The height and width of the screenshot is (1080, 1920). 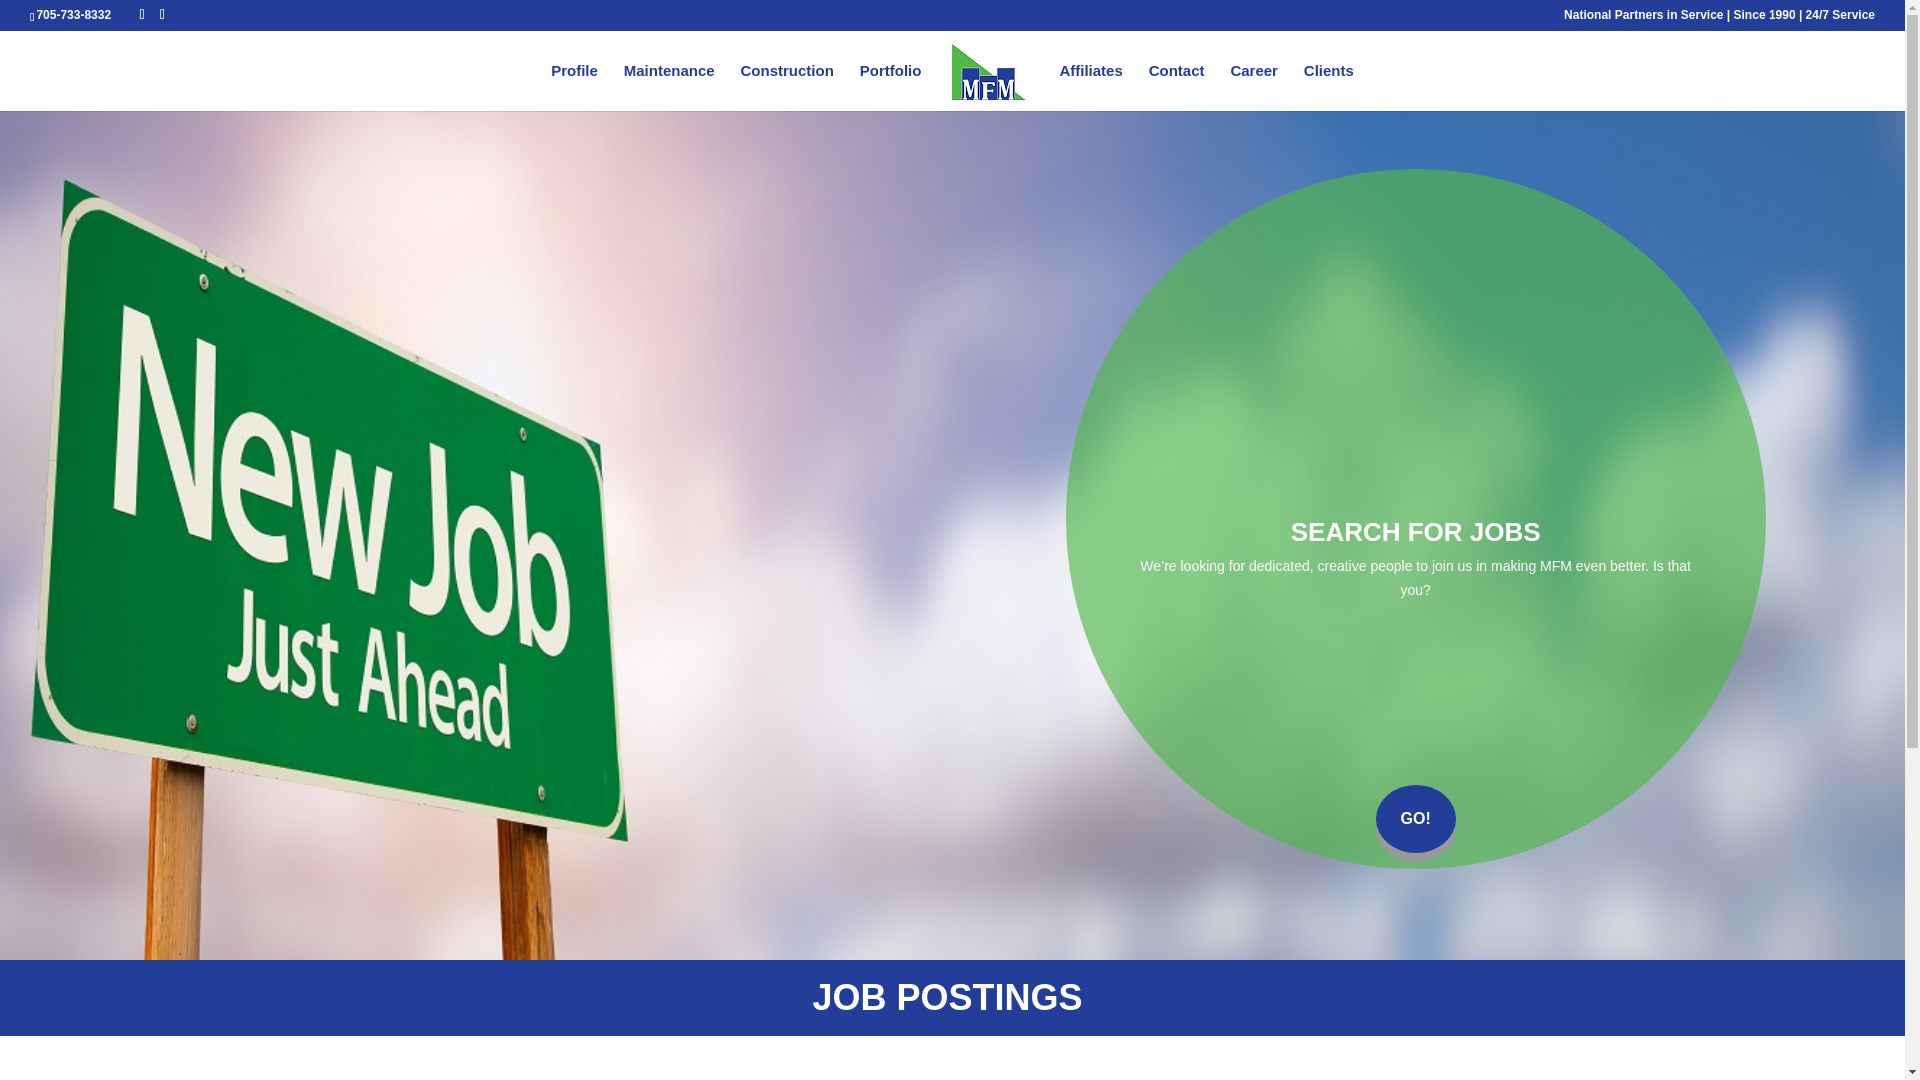 I want to click on Profile, so click(x=574, y=87).